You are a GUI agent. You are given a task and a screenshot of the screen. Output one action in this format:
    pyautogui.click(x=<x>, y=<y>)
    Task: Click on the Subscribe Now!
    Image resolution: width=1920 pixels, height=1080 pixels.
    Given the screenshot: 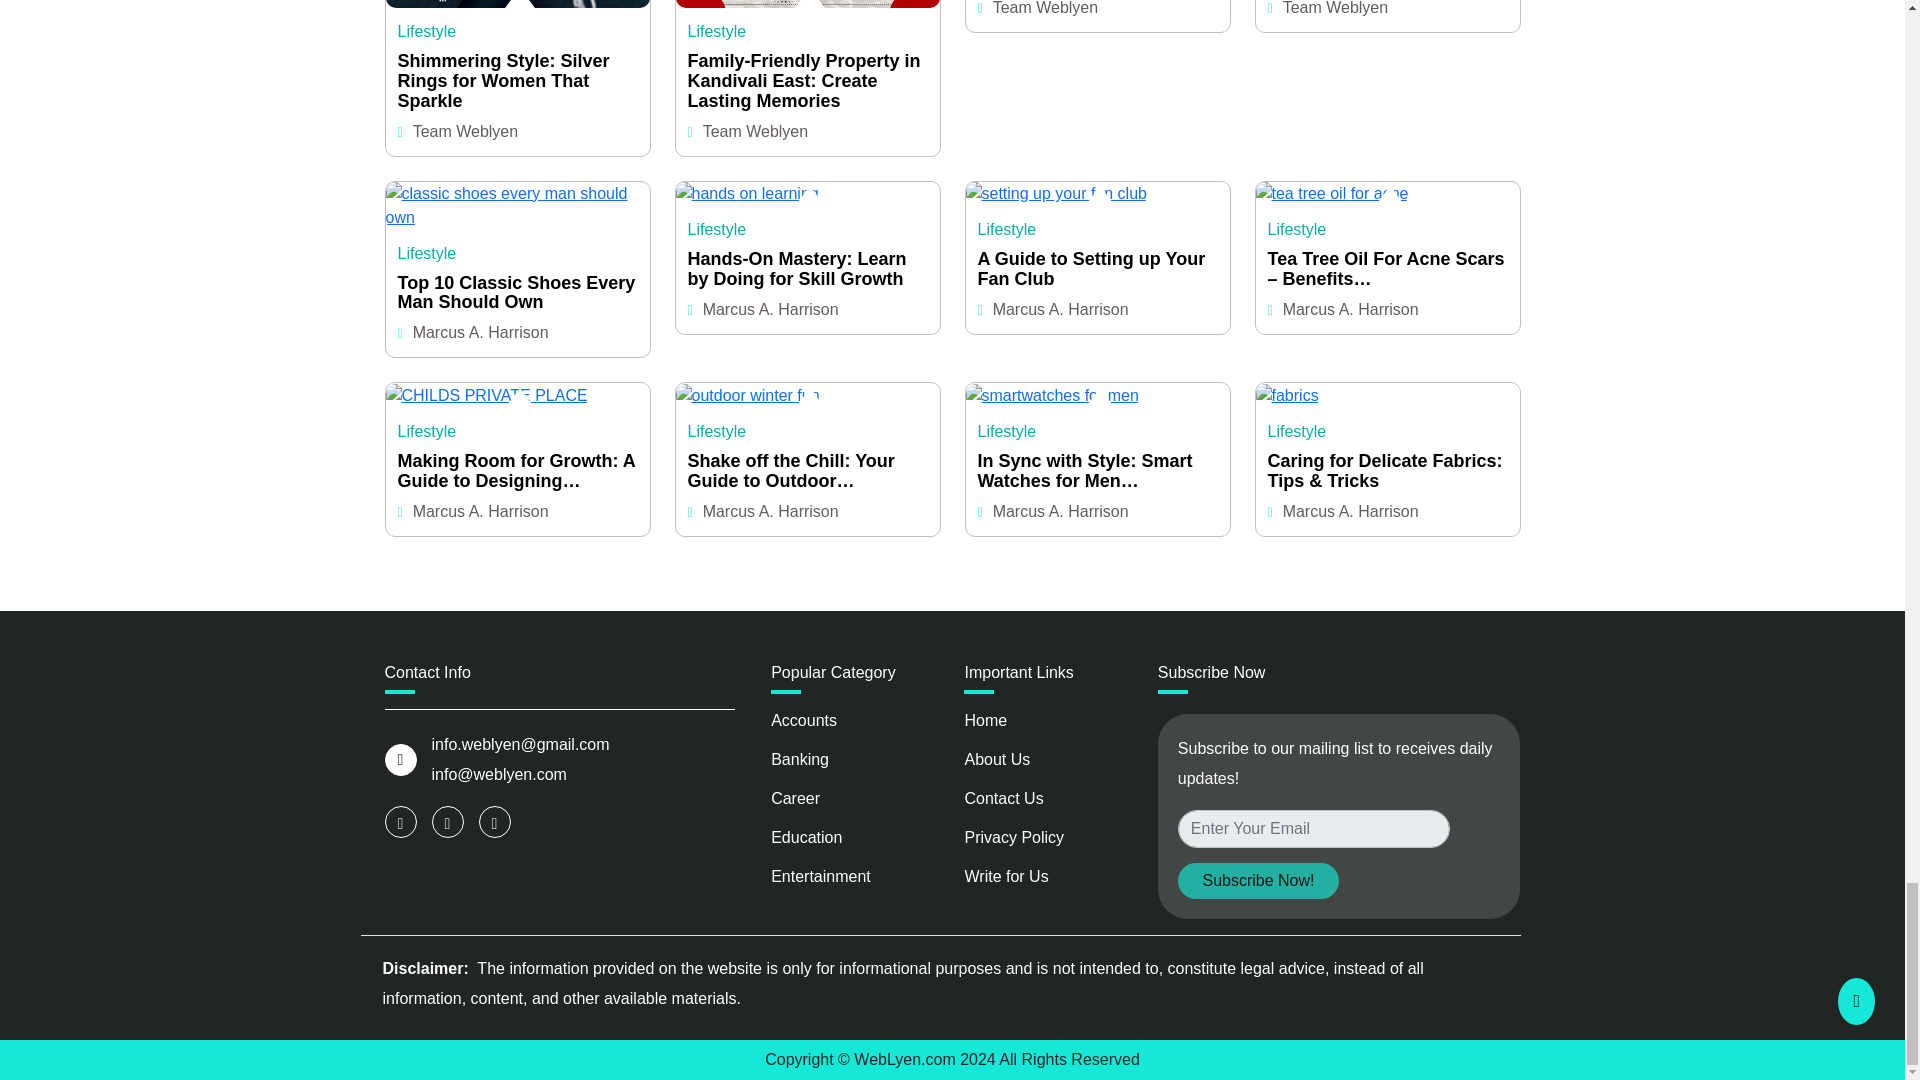 What is the action you would take?
    pyautogui.click(x=1258, y=880)
    